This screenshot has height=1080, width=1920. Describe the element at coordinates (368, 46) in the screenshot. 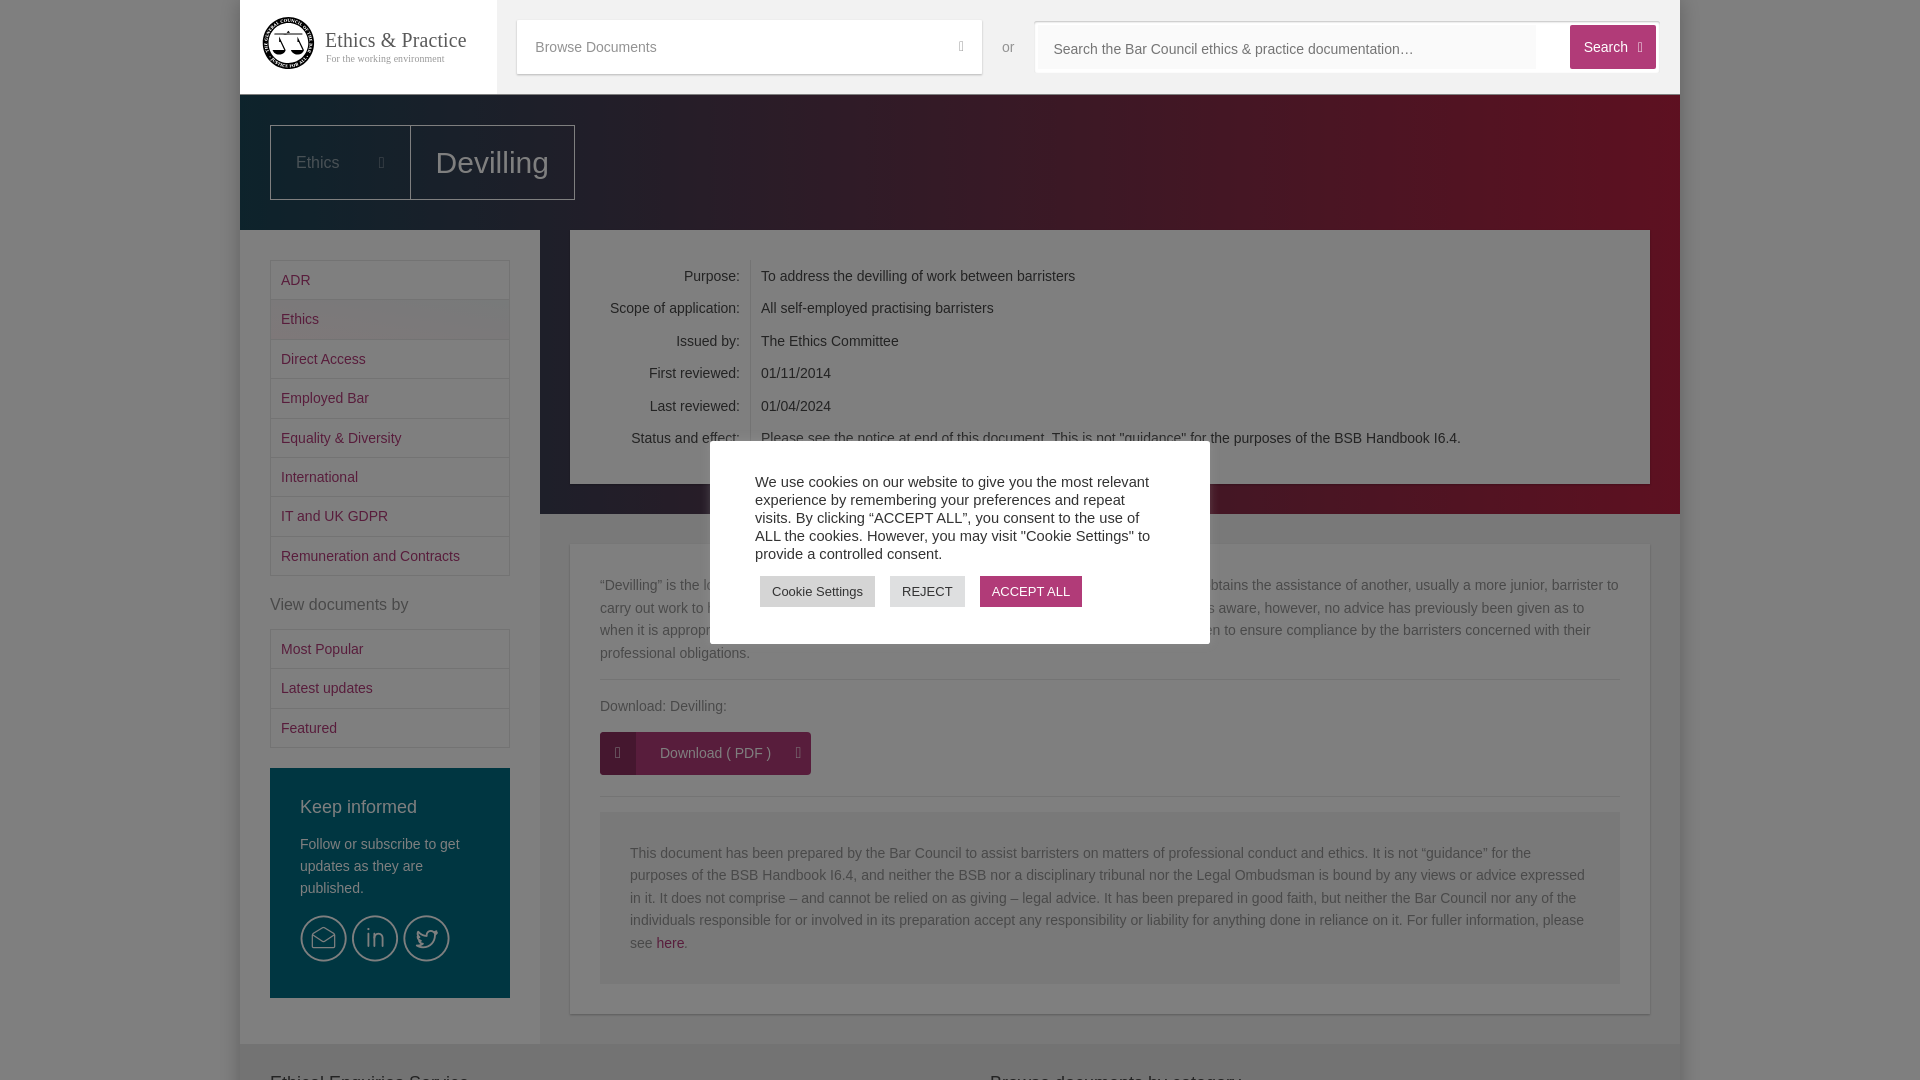

I see `Bar Council - Ethics portal logo` at that location.